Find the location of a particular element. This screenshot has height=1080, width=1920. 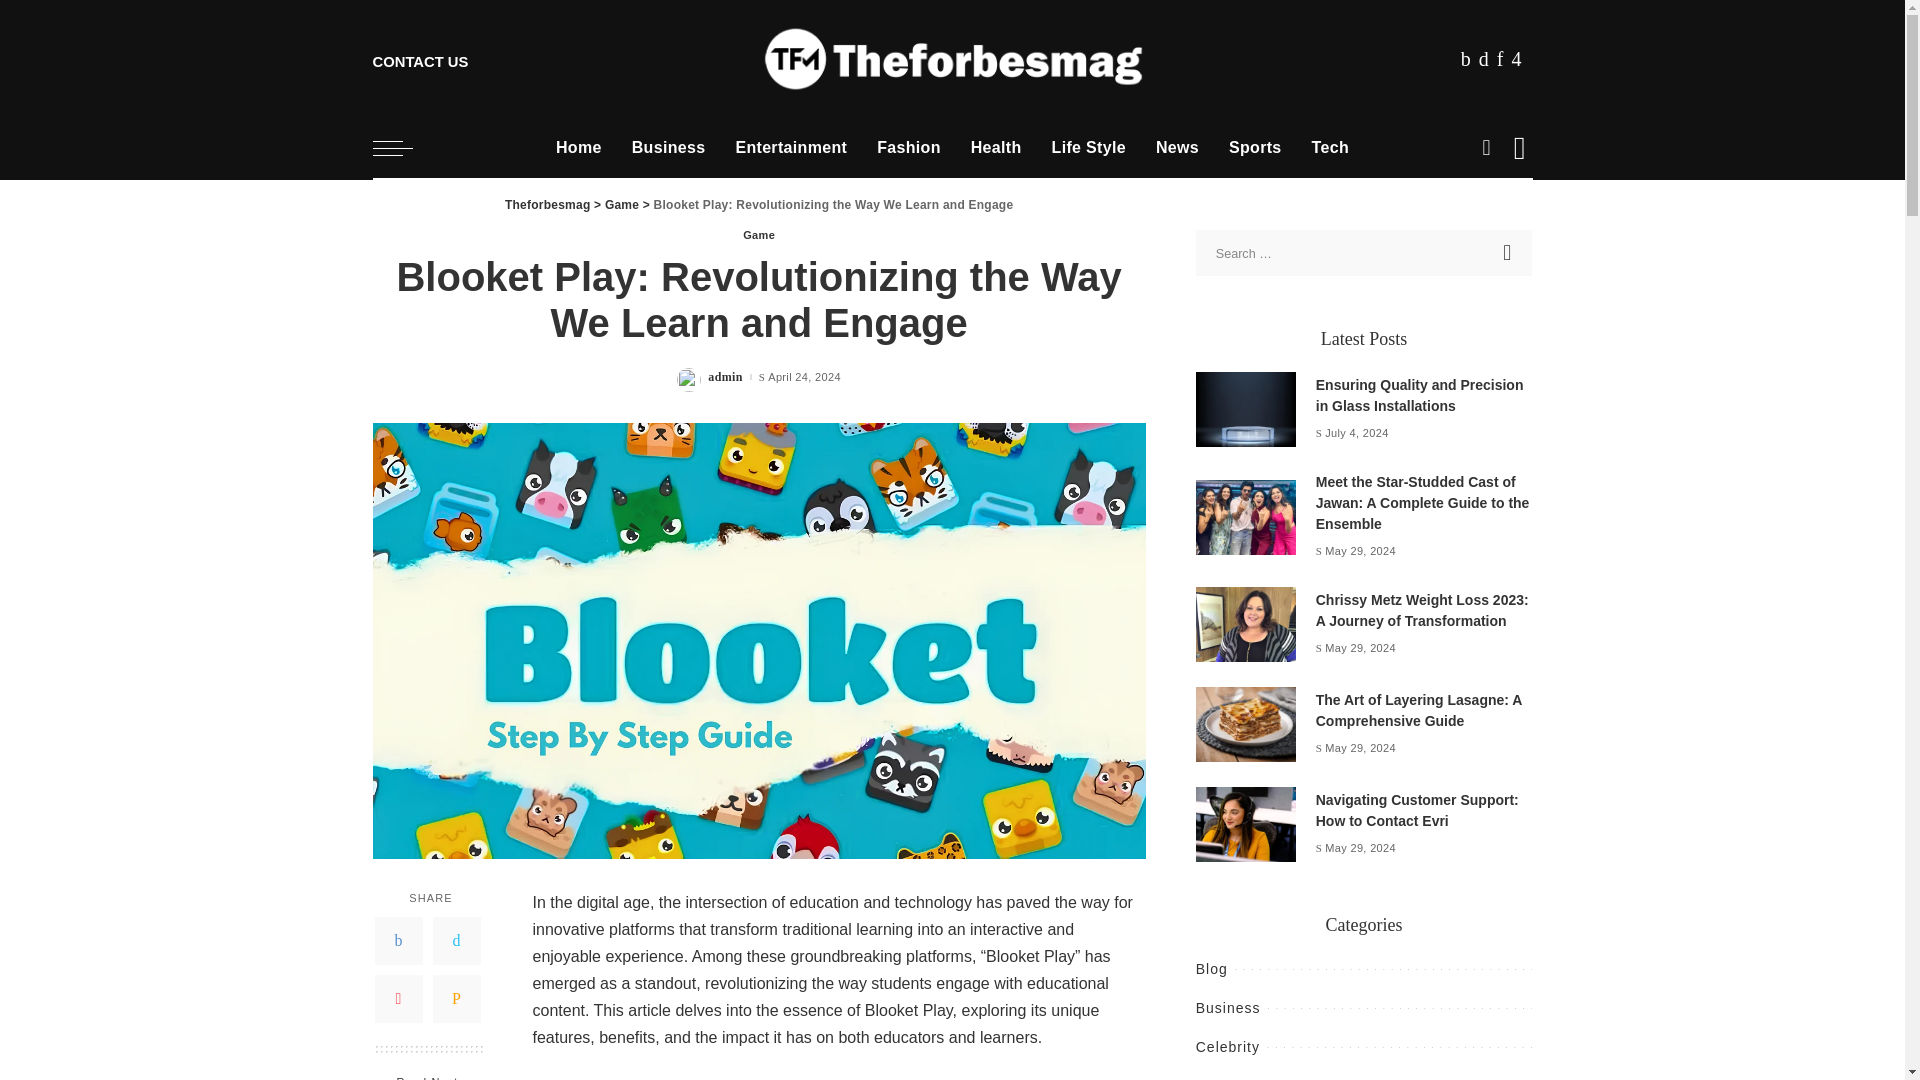

Theforbesmag is located at coordinates (952, 59).